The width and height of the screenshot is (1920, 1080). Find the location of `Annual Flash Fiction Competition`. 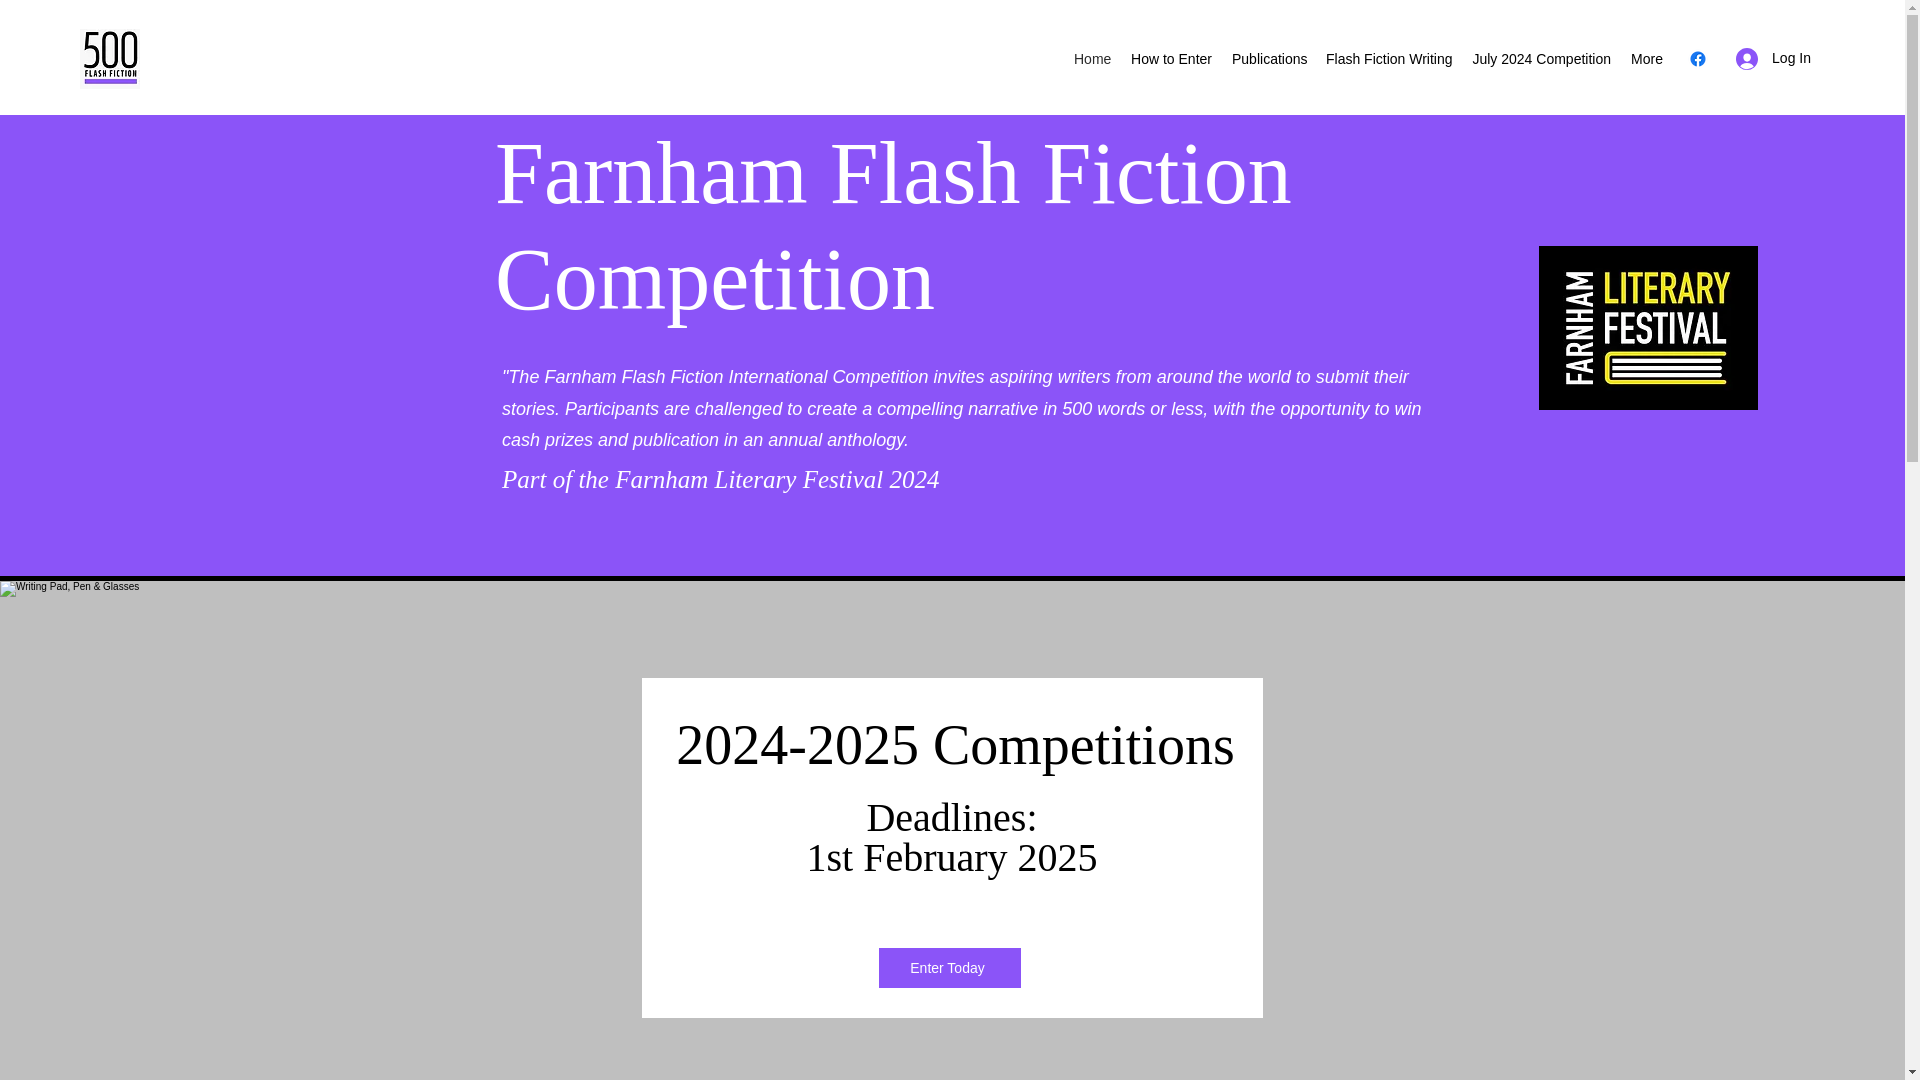

Annual Flash Fiction Competition is located at coordinates (110, 58).